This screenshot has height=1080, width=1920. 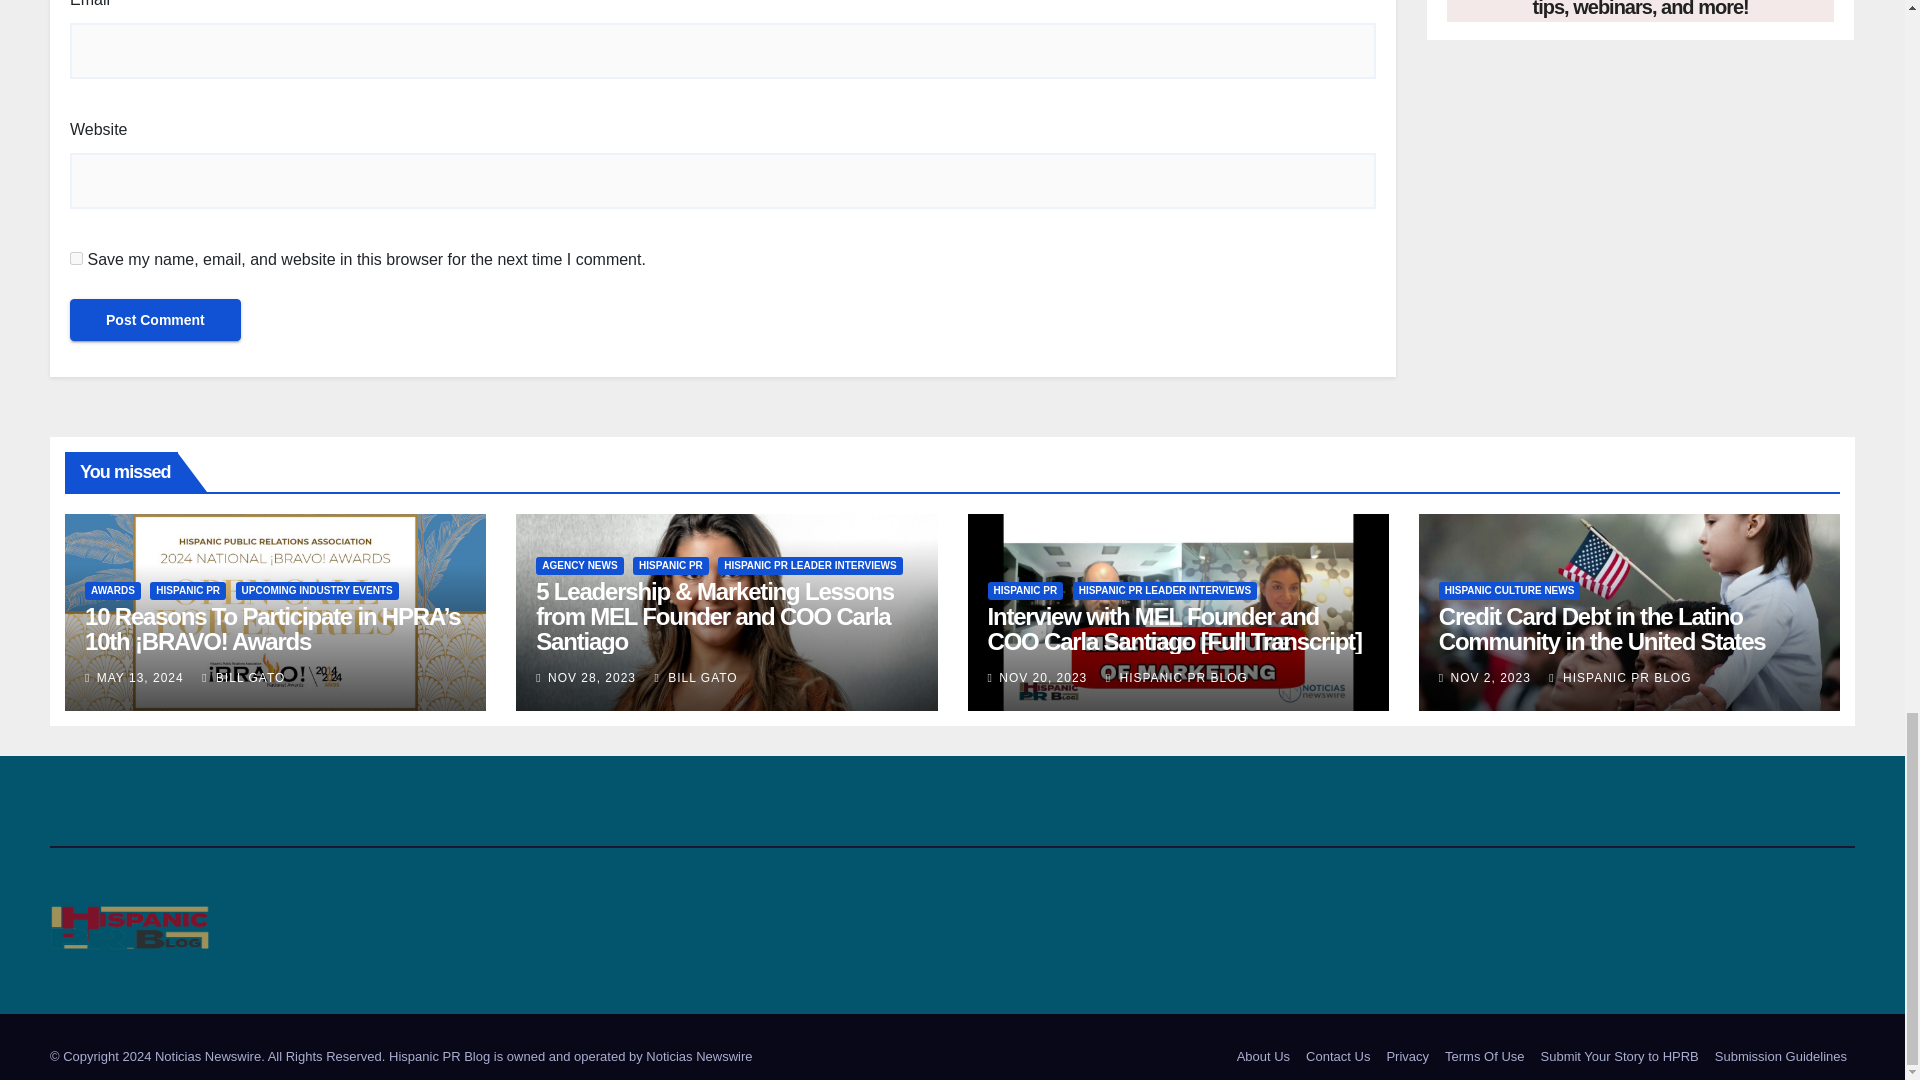 What do you see at coordinates (76, 258) in the screenshot?
I see `yes` at bounding box center [76, 258].